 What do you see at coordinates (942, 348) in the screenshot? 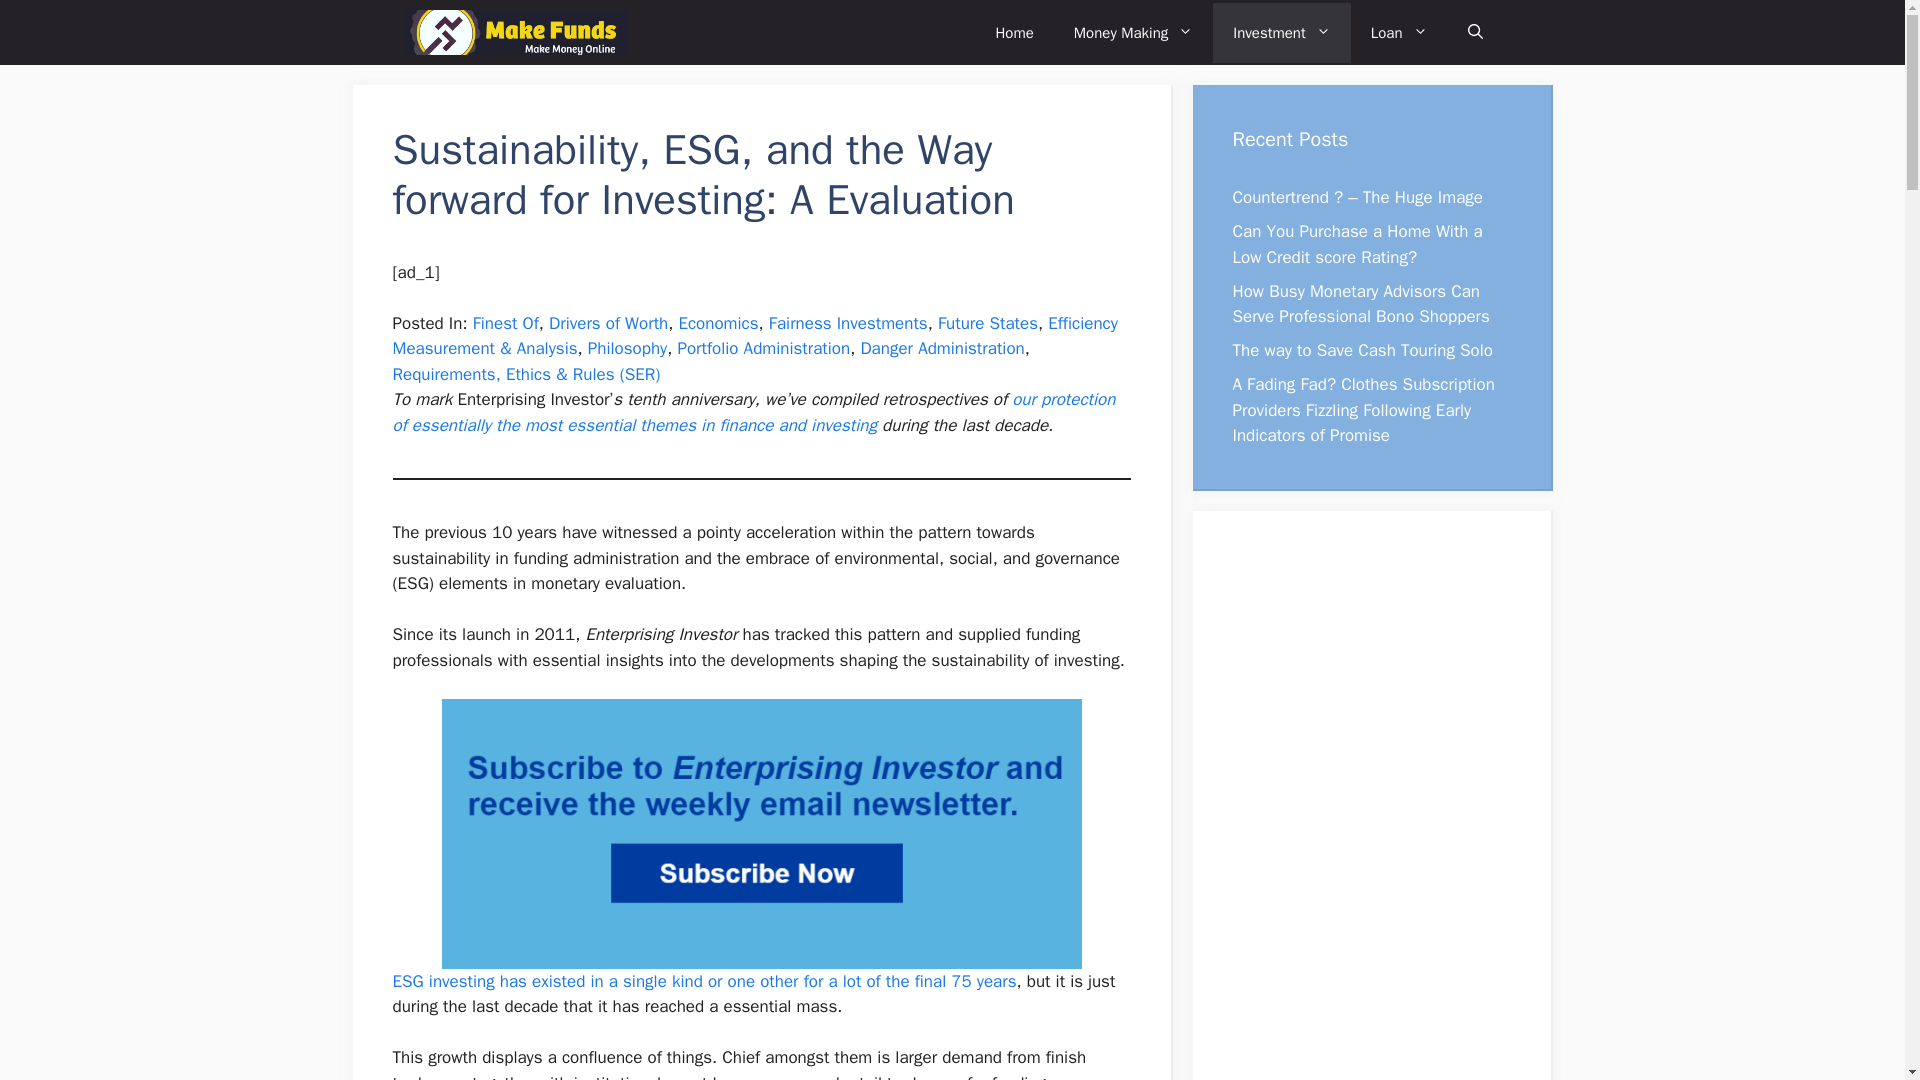
I see `Danger Administration` at bounding box center [942, 348].